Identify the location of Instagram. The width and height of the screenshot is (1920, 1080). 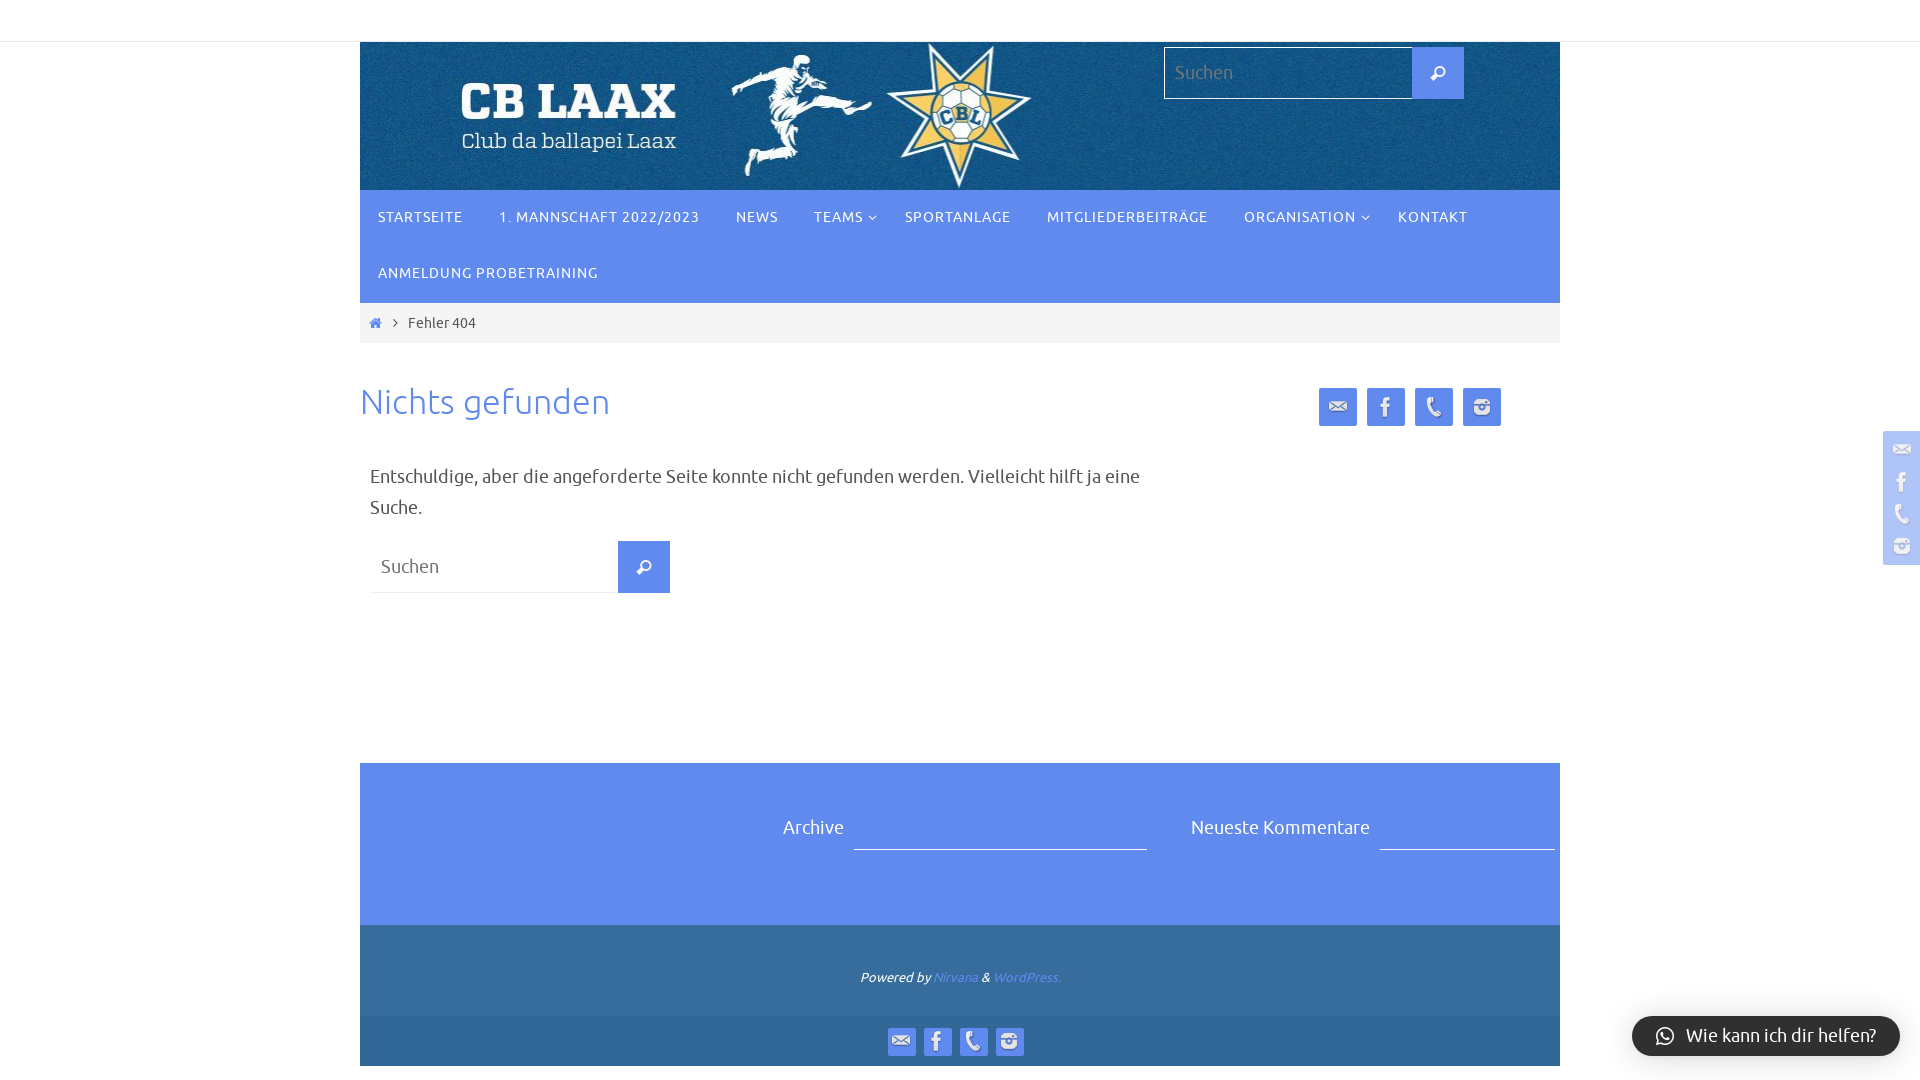
(1482, 408).